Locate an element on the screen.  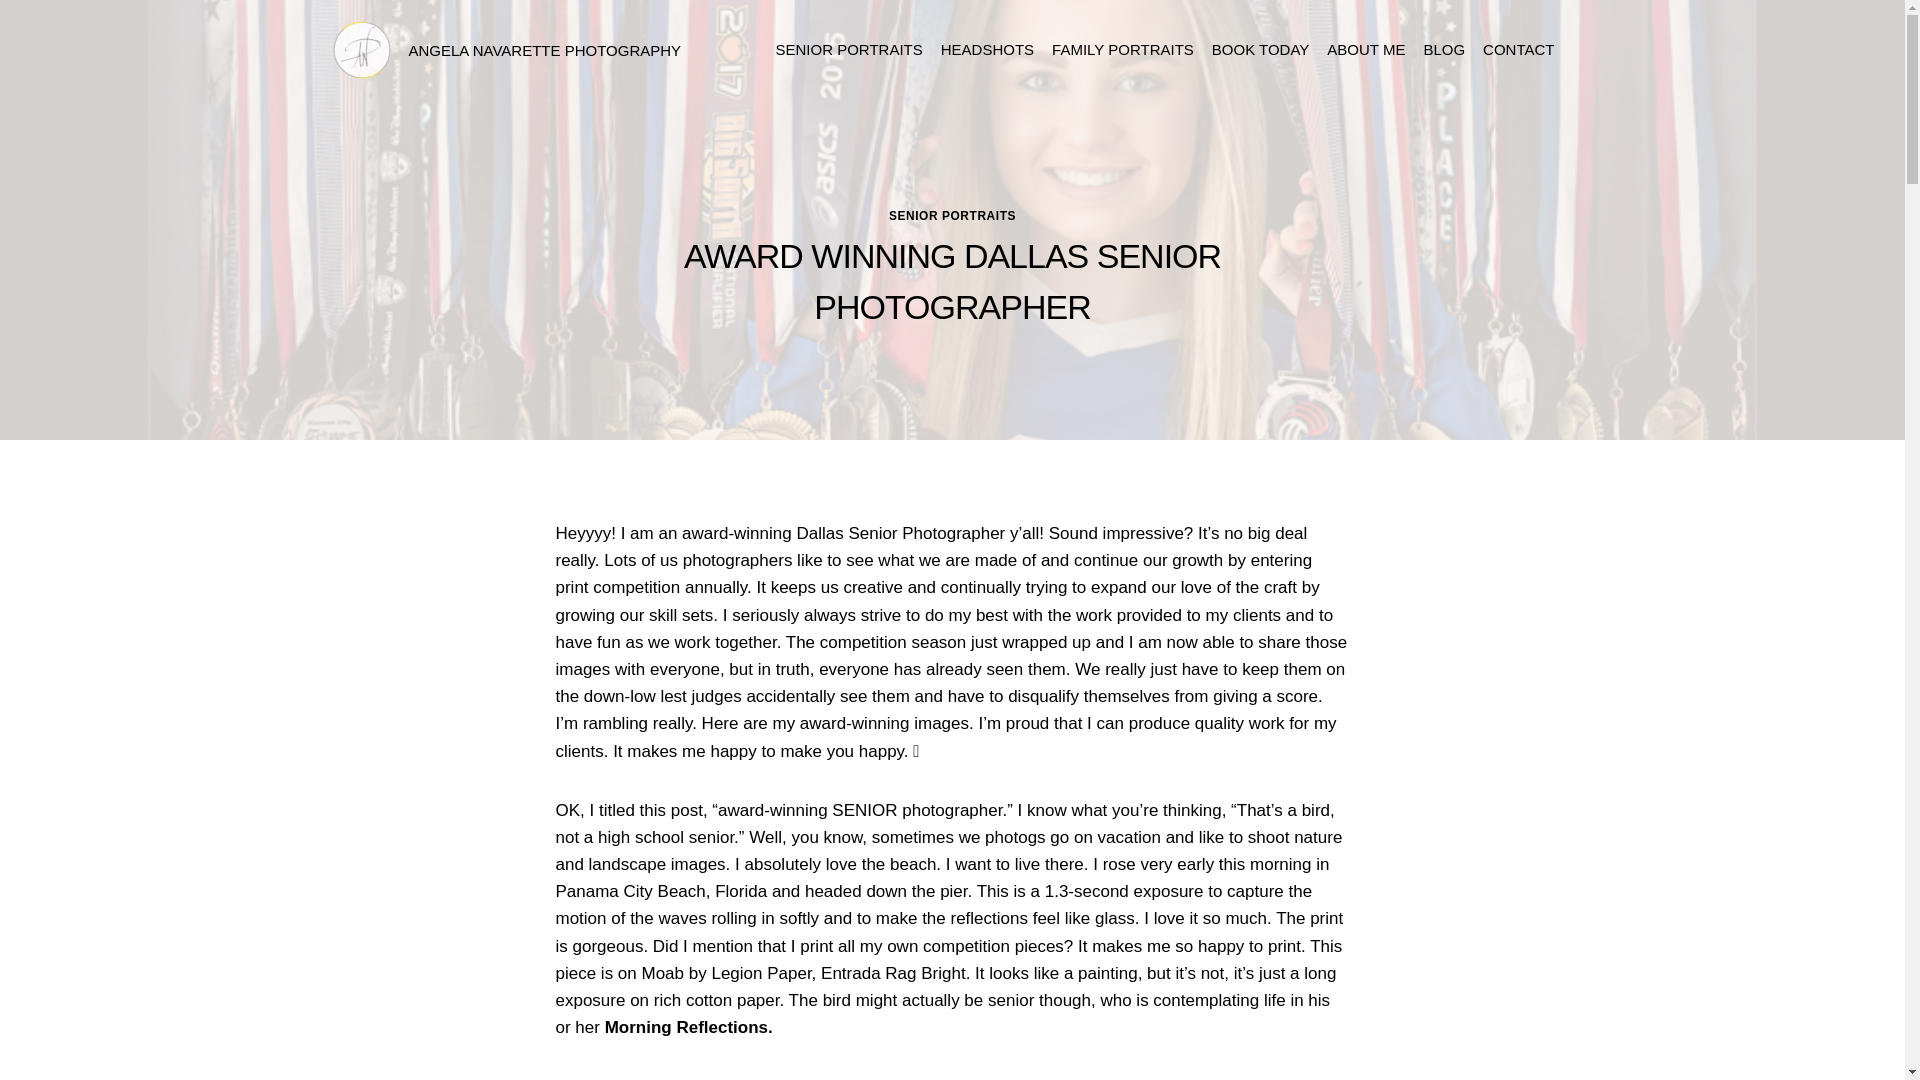
SENIOR PORTRAITS is located at coordinates (952, 215).